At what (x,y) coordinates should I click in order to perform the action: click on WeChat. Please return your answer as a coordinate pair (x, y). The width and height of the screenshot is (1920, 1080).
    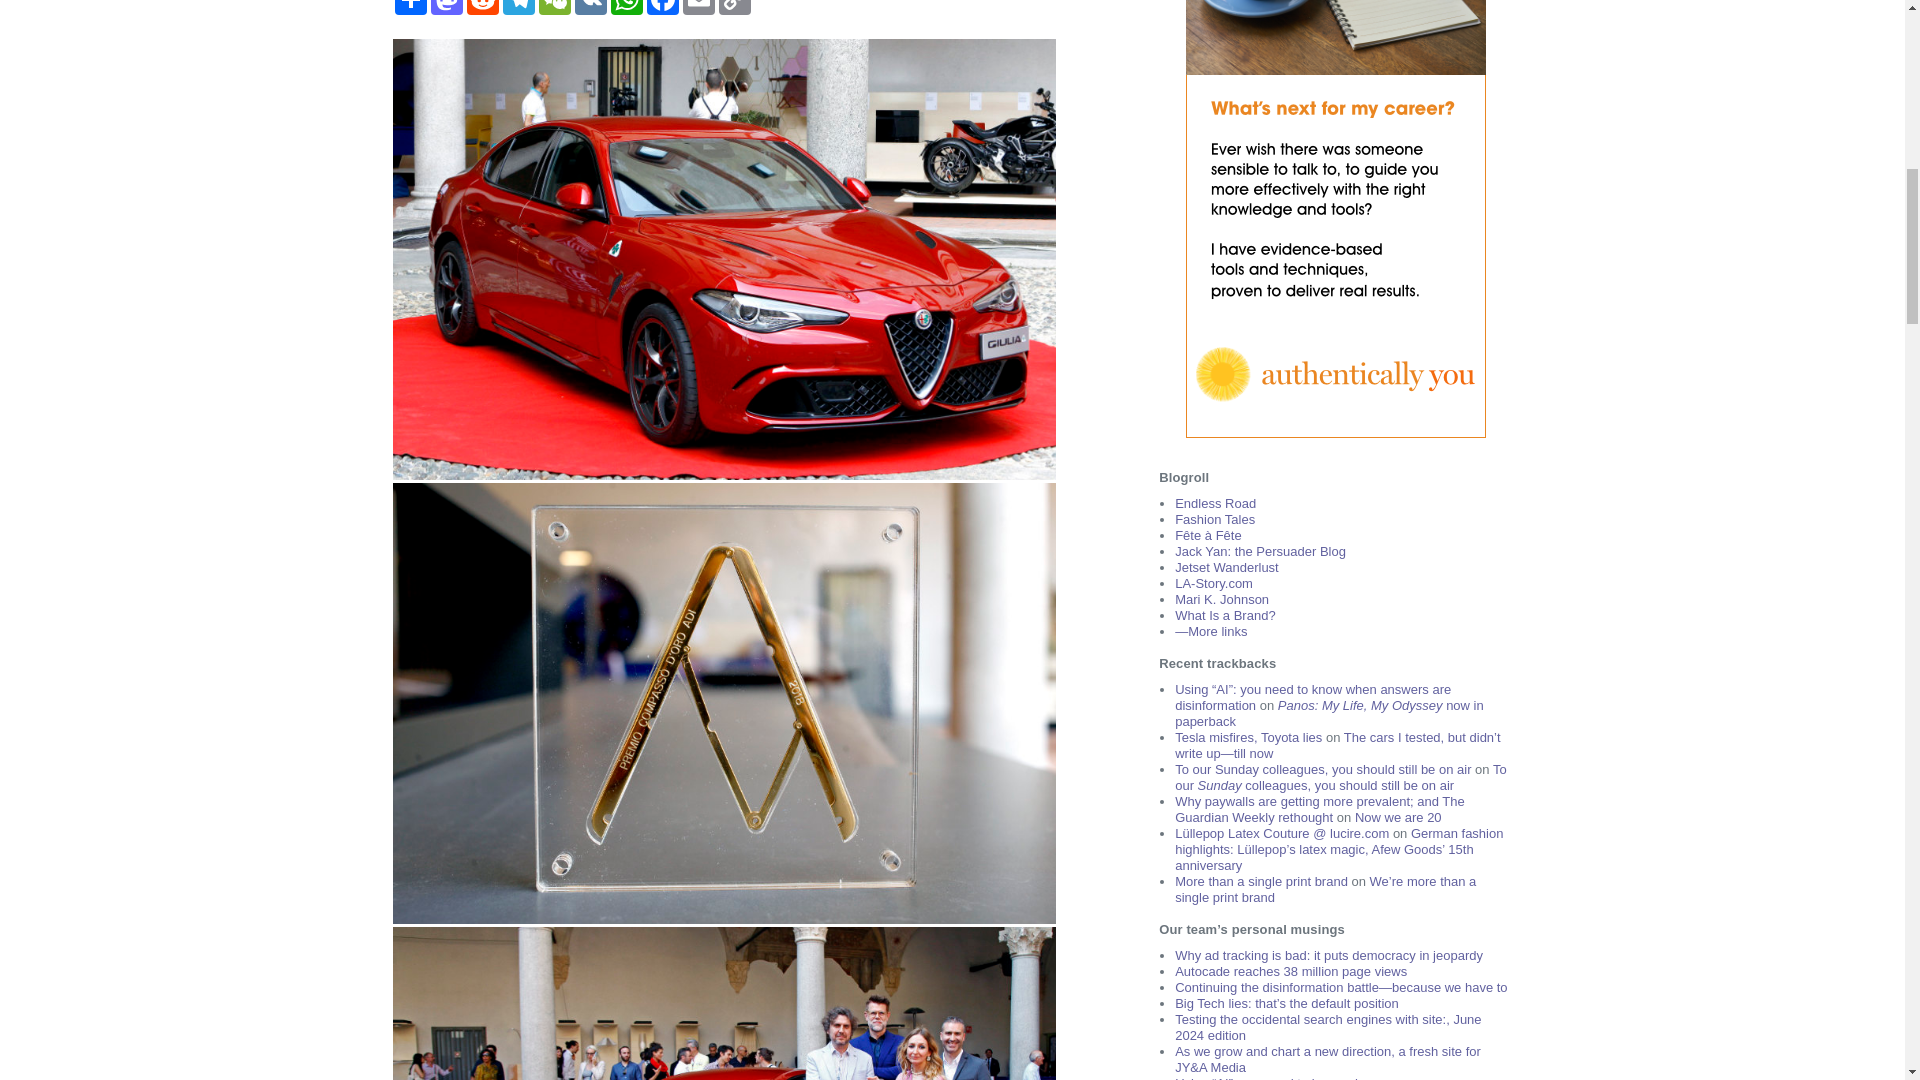
    Looking at the image, I should click on (554, 8).